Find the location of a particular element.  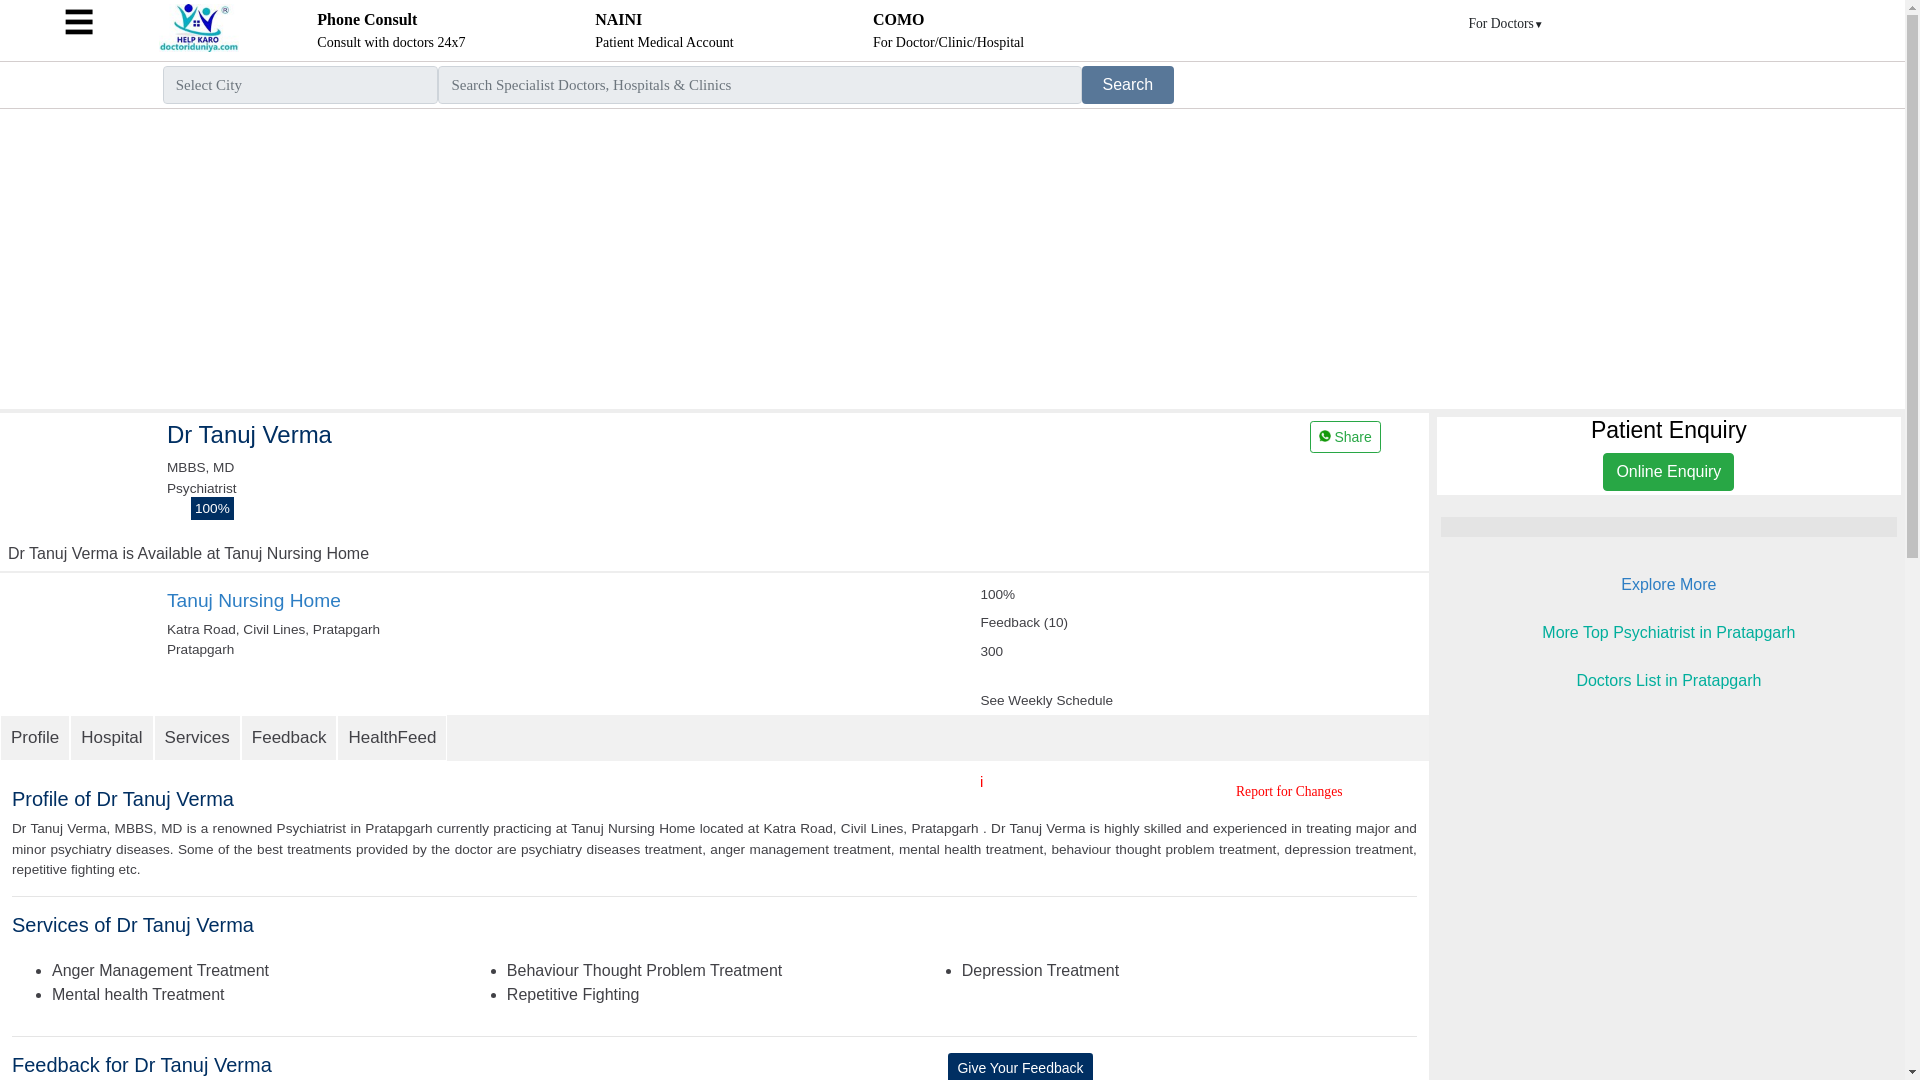

COMO is located at coordinates (1128, 84).